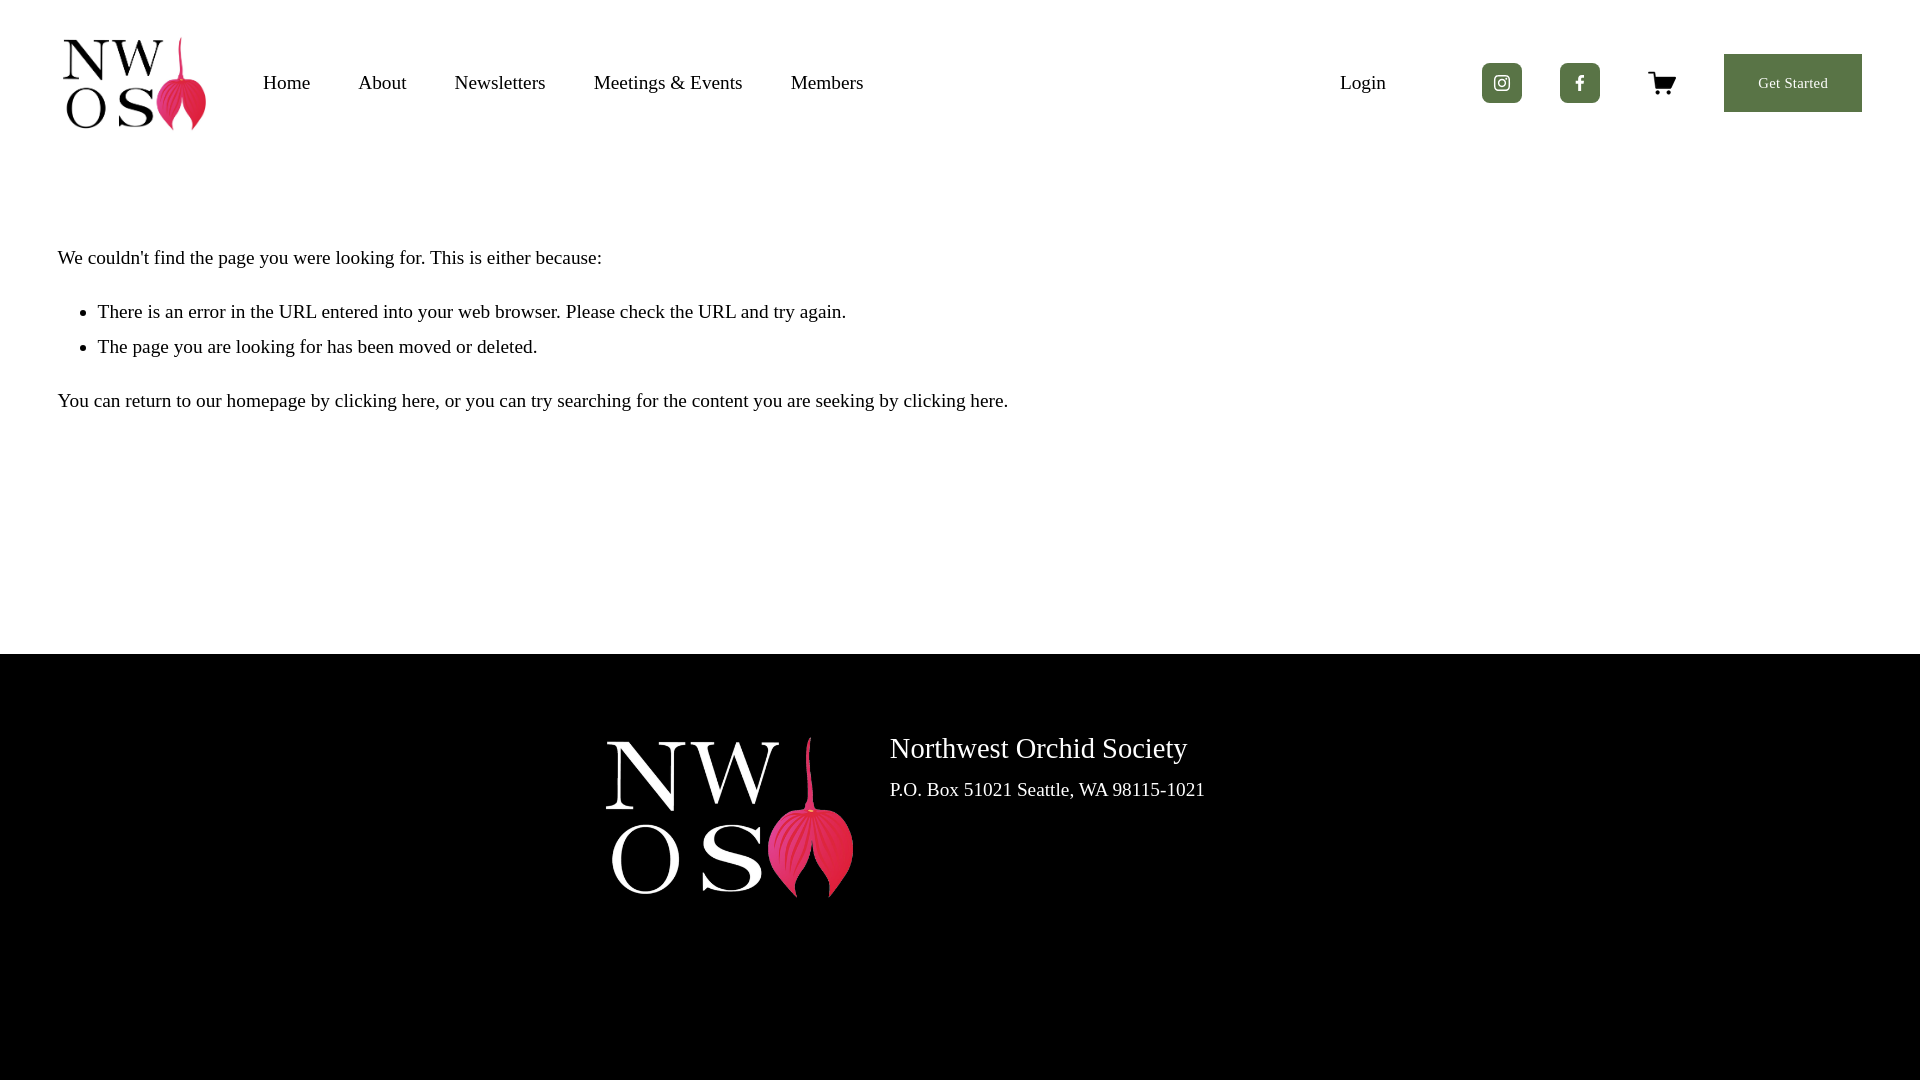 This screenshot has width=1920, height=1080. What do you see at coordinates (828, 82) in the screenshot?
I see `Members` at bounding box center [828, 82].